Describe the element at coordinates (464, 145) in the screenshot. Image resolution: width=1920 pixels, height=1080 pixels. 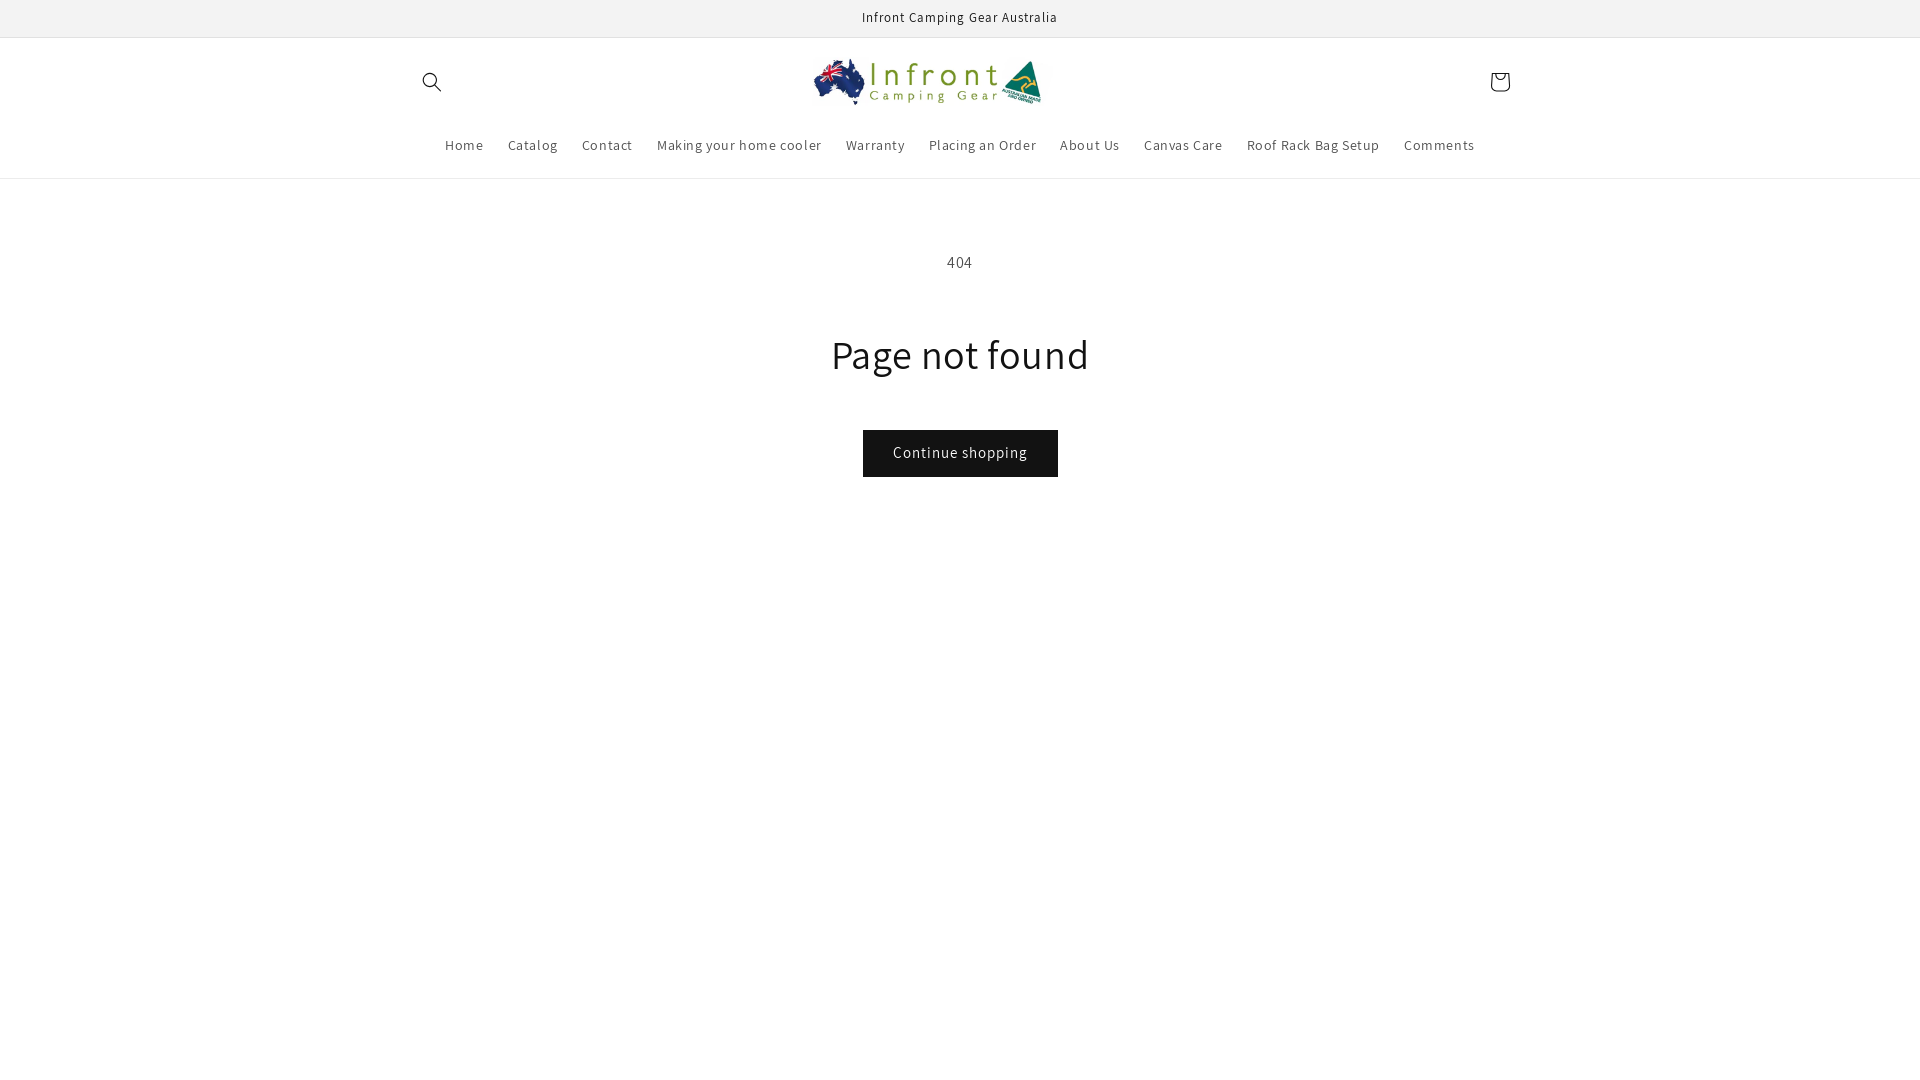
I see `Home` at that location.